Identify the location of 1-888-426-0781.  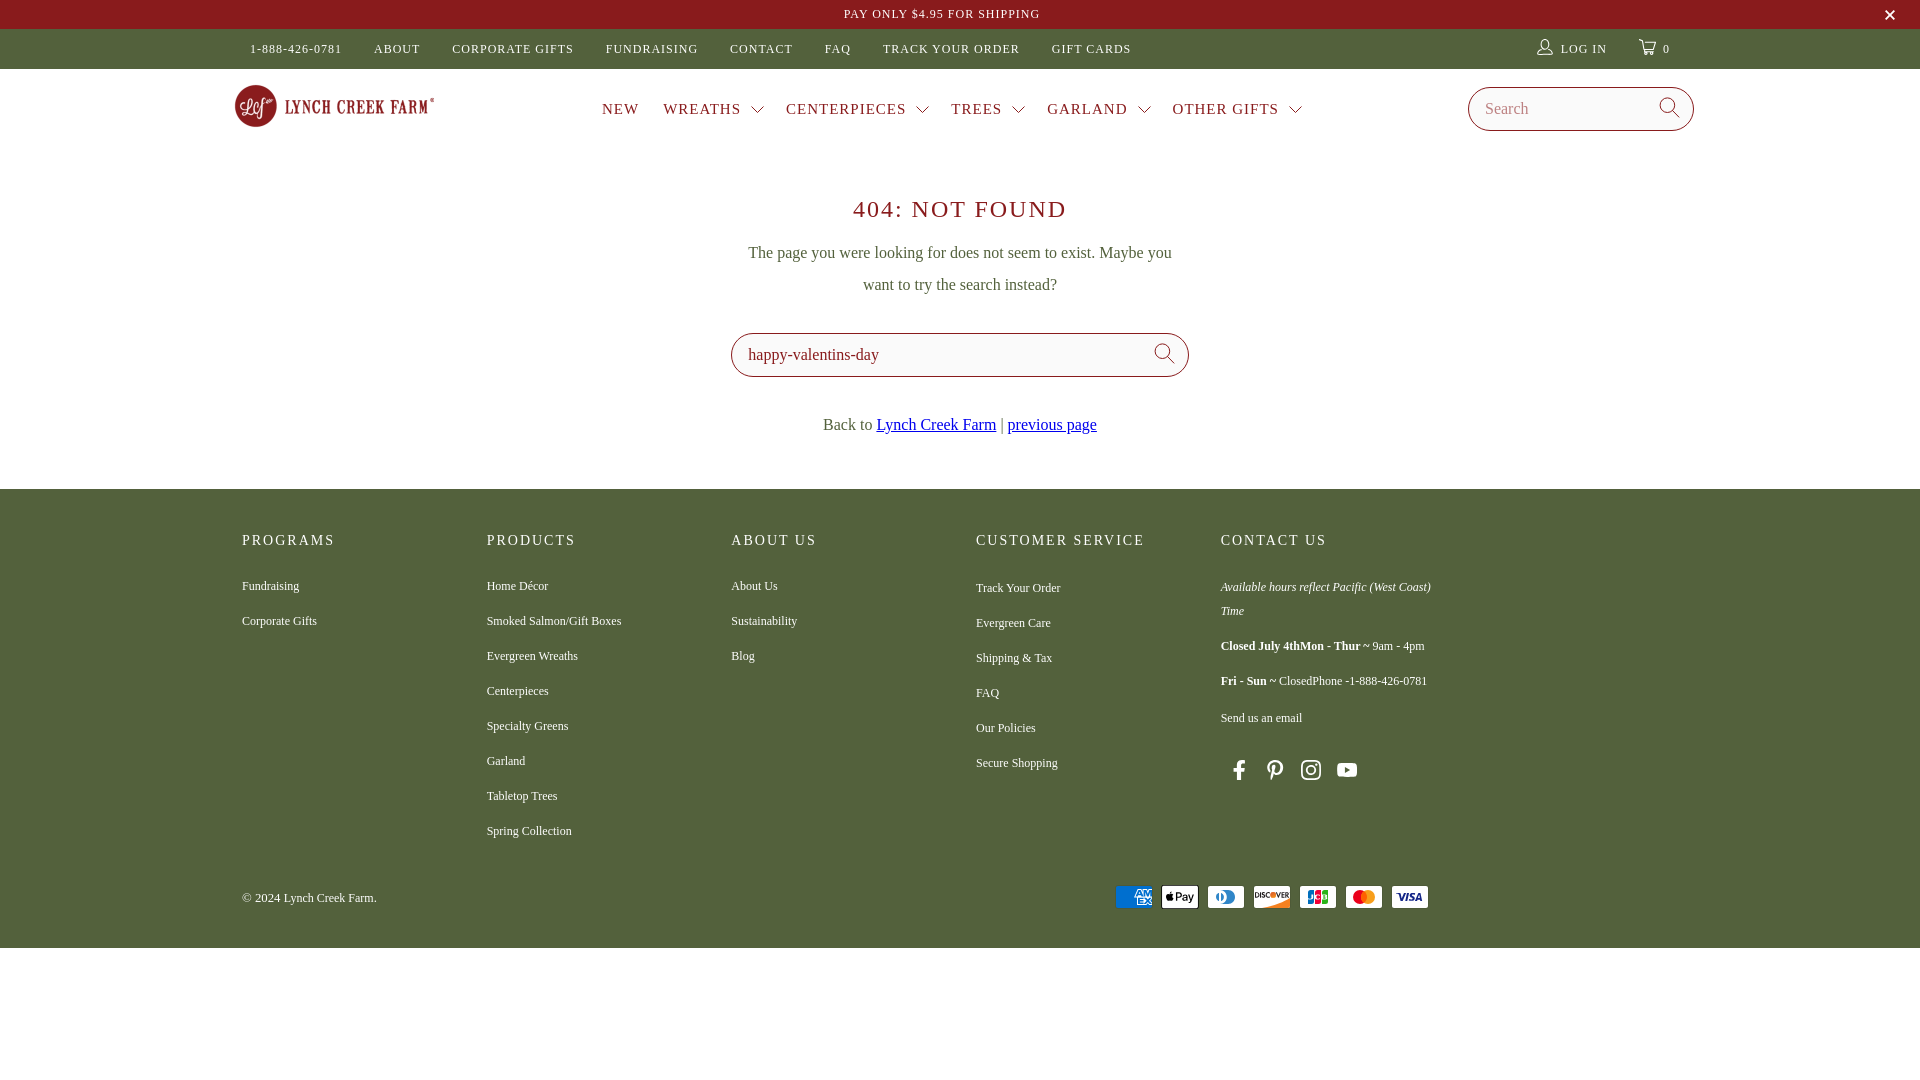
(295, 49).